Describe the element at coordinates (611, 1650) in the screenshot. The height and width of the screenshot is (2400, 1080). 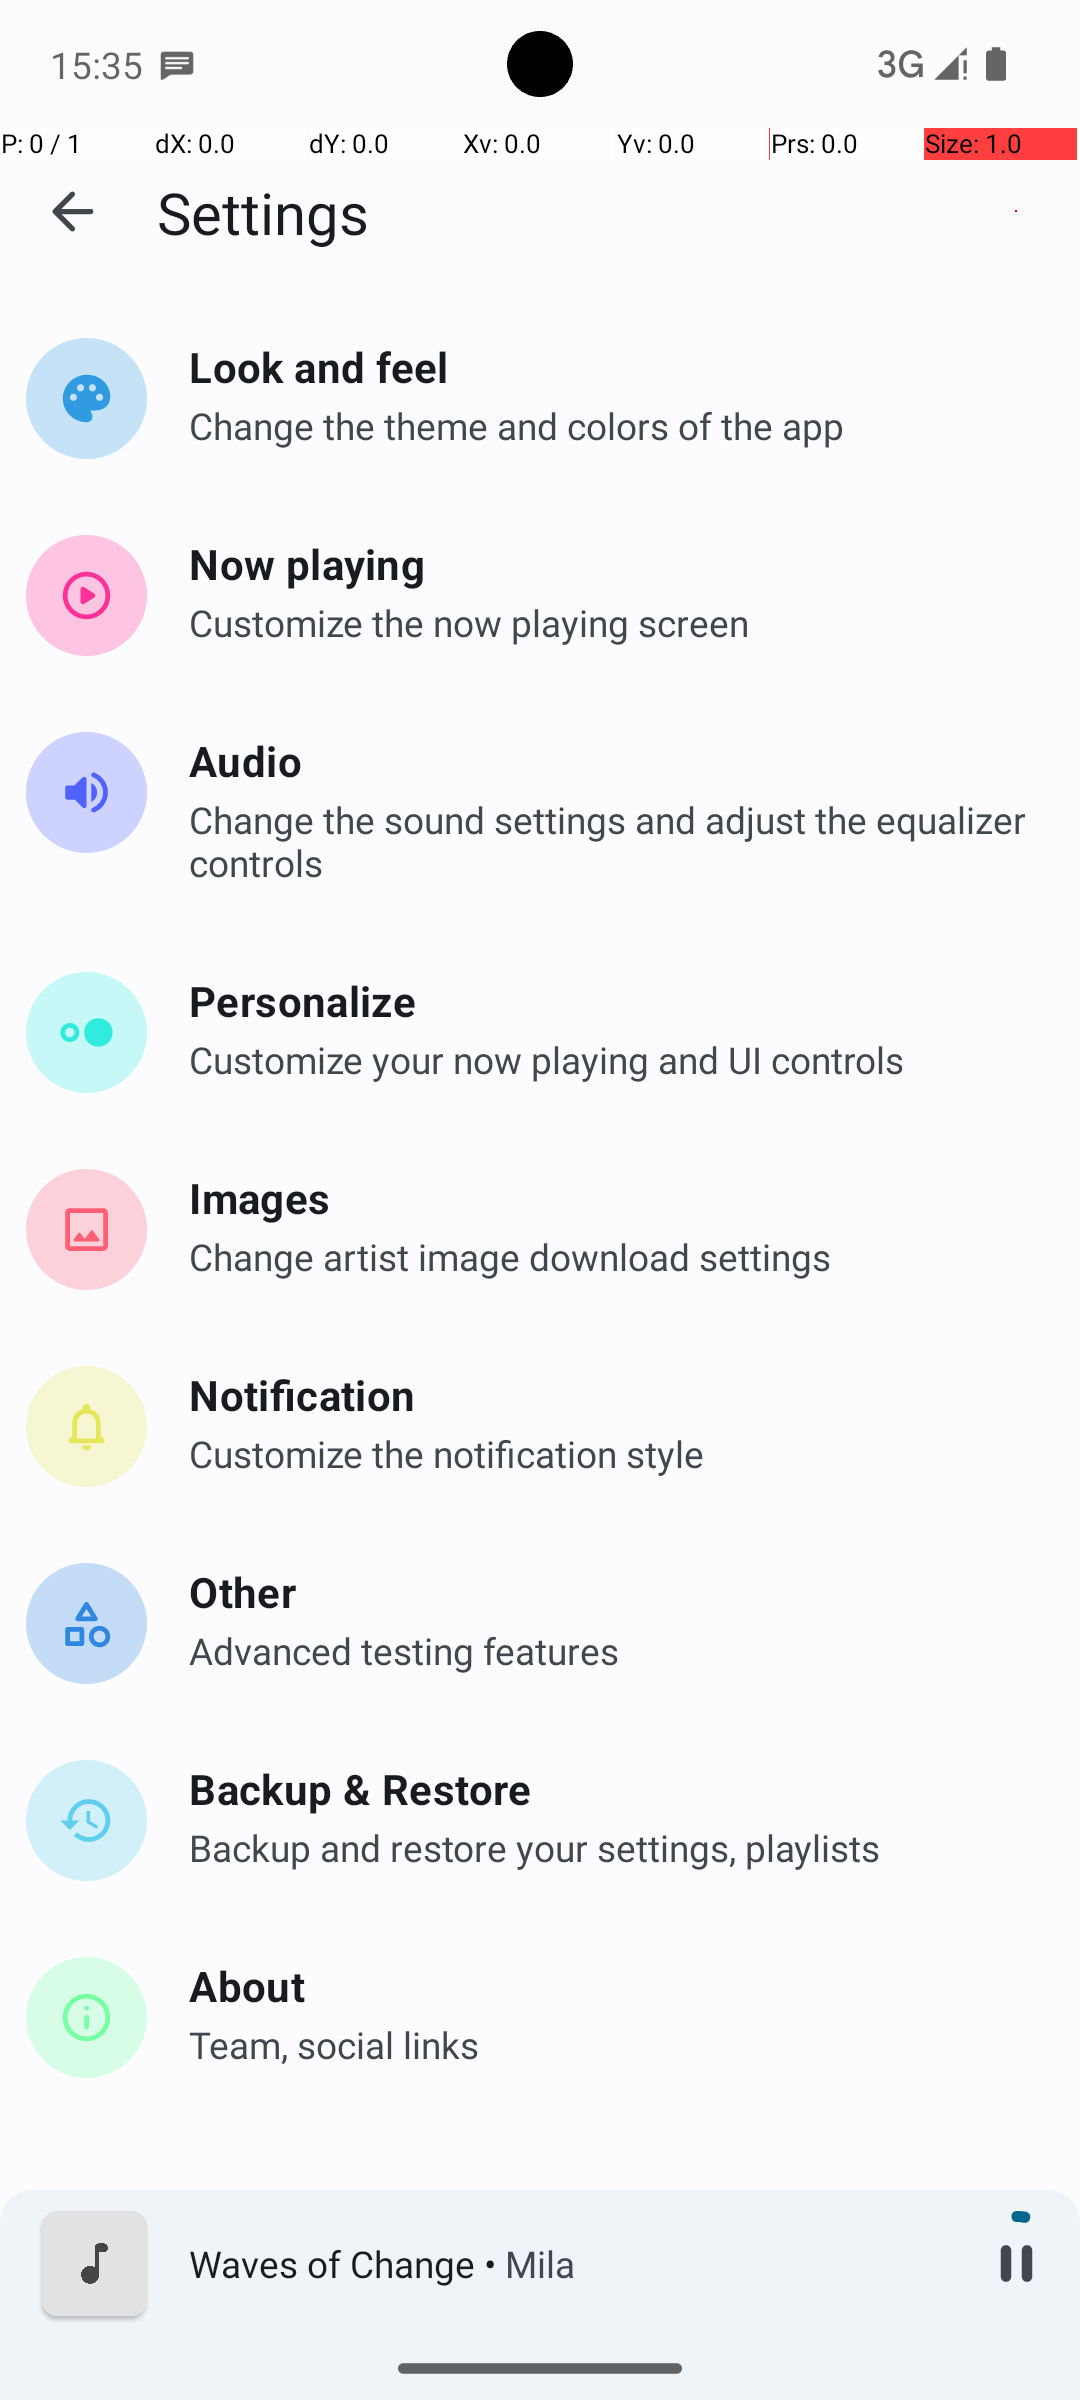
I see `Advanced testing features` at that location.